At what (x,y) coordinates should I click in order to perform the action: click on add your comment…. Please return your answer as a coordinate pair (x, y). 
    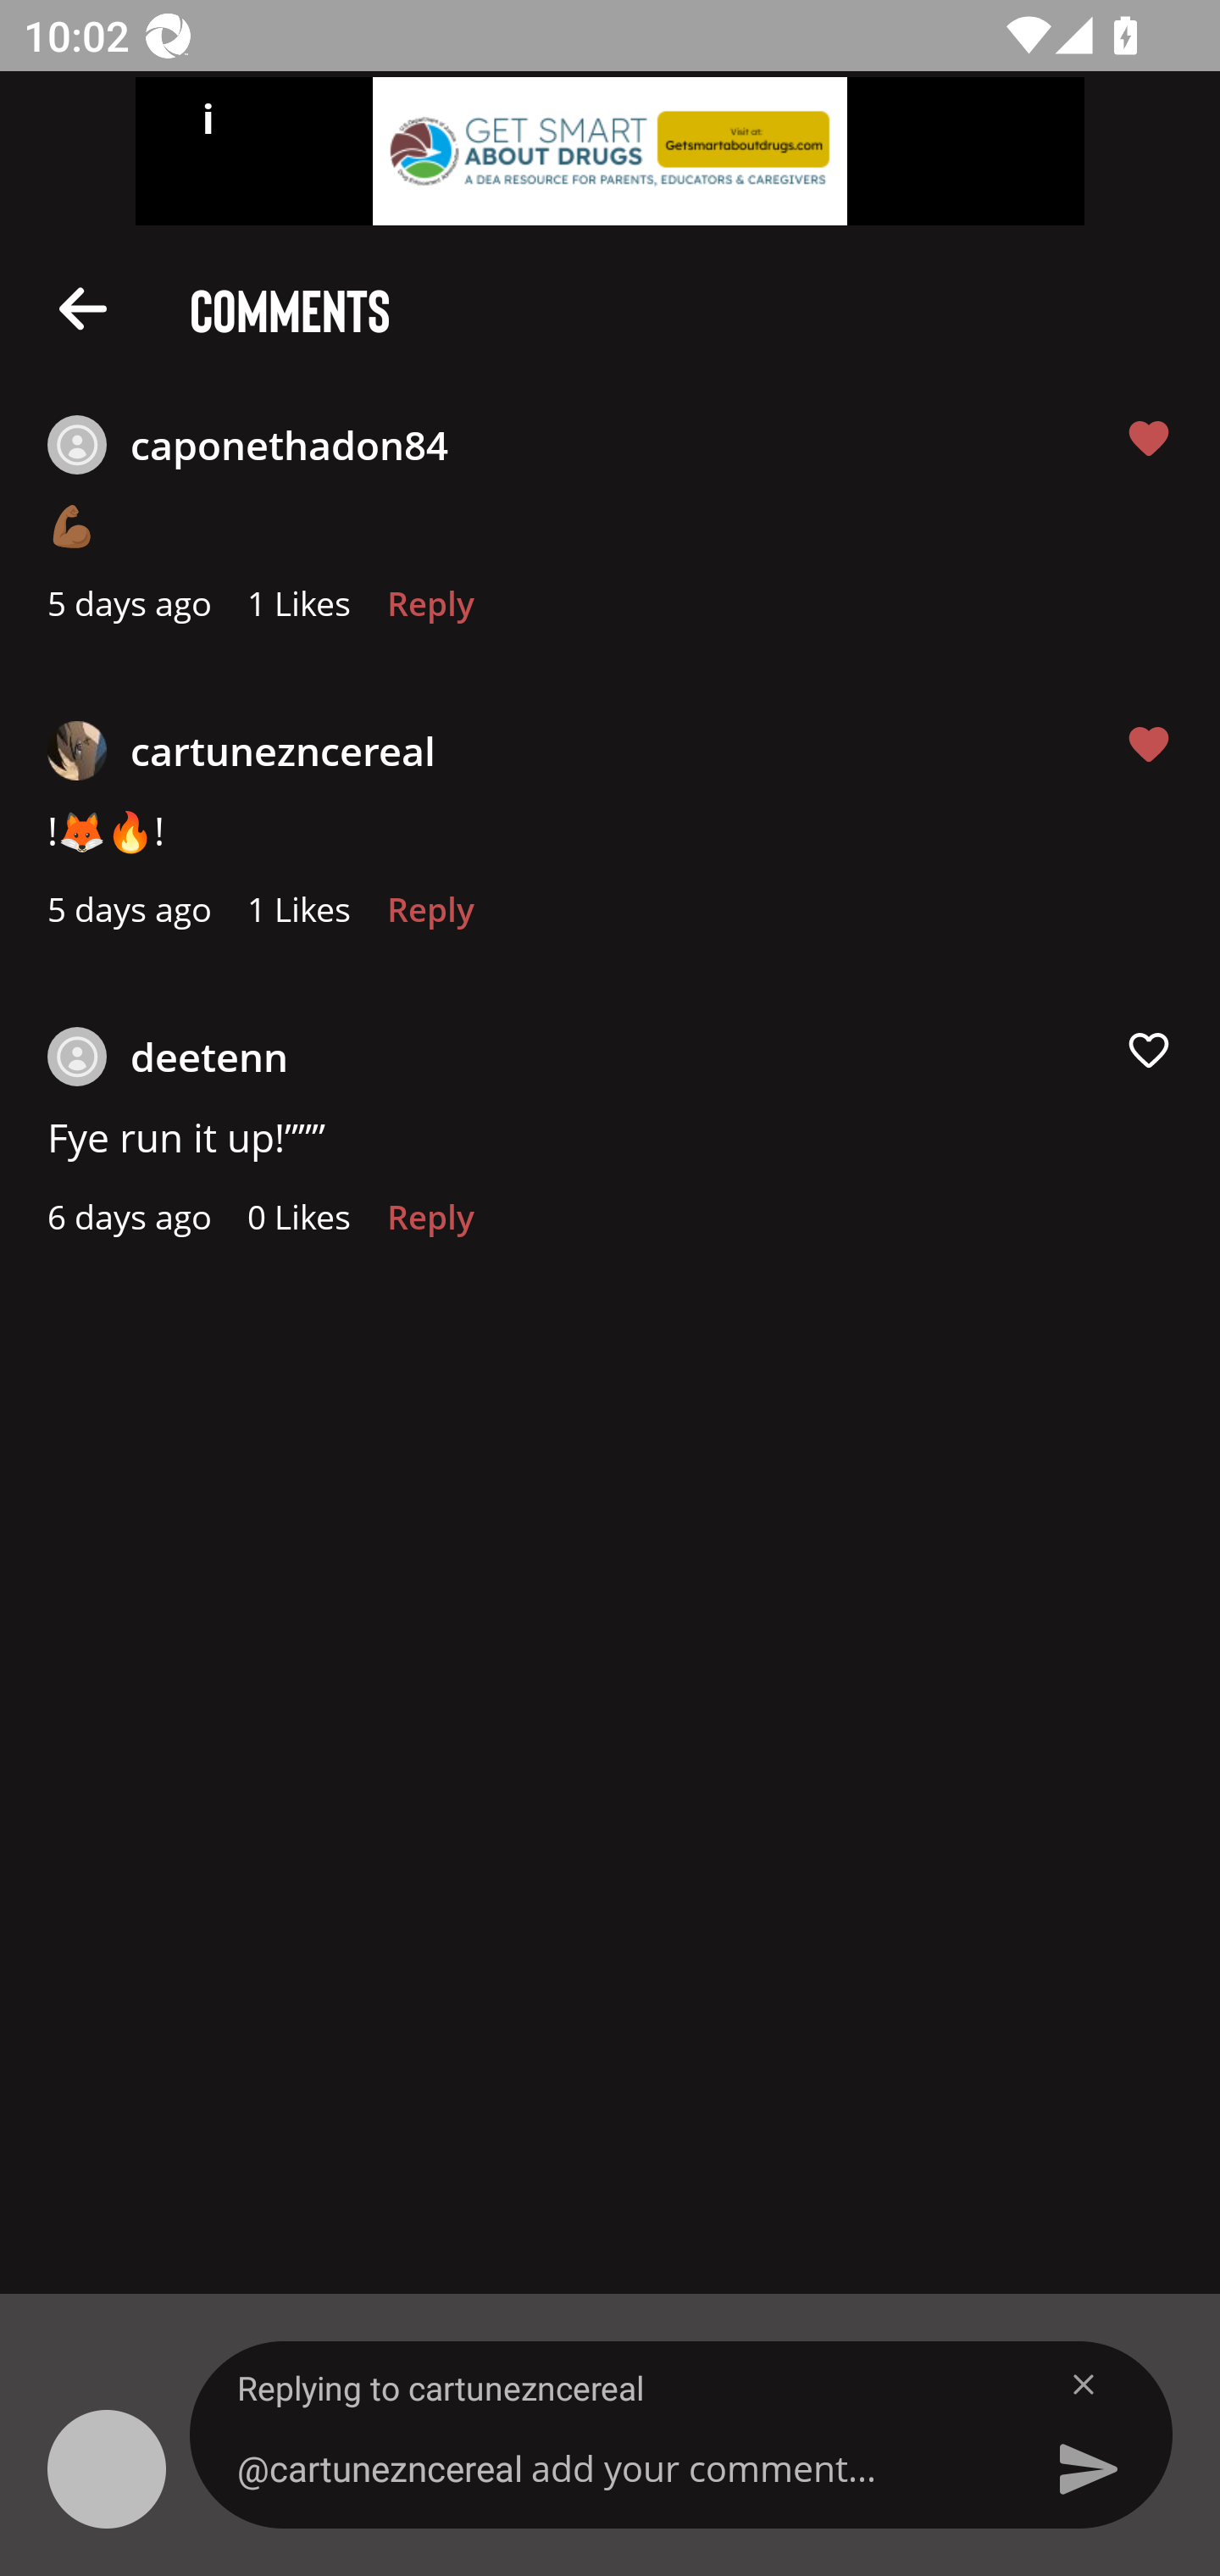
    Looking at the image, I should click on (622, 2468).